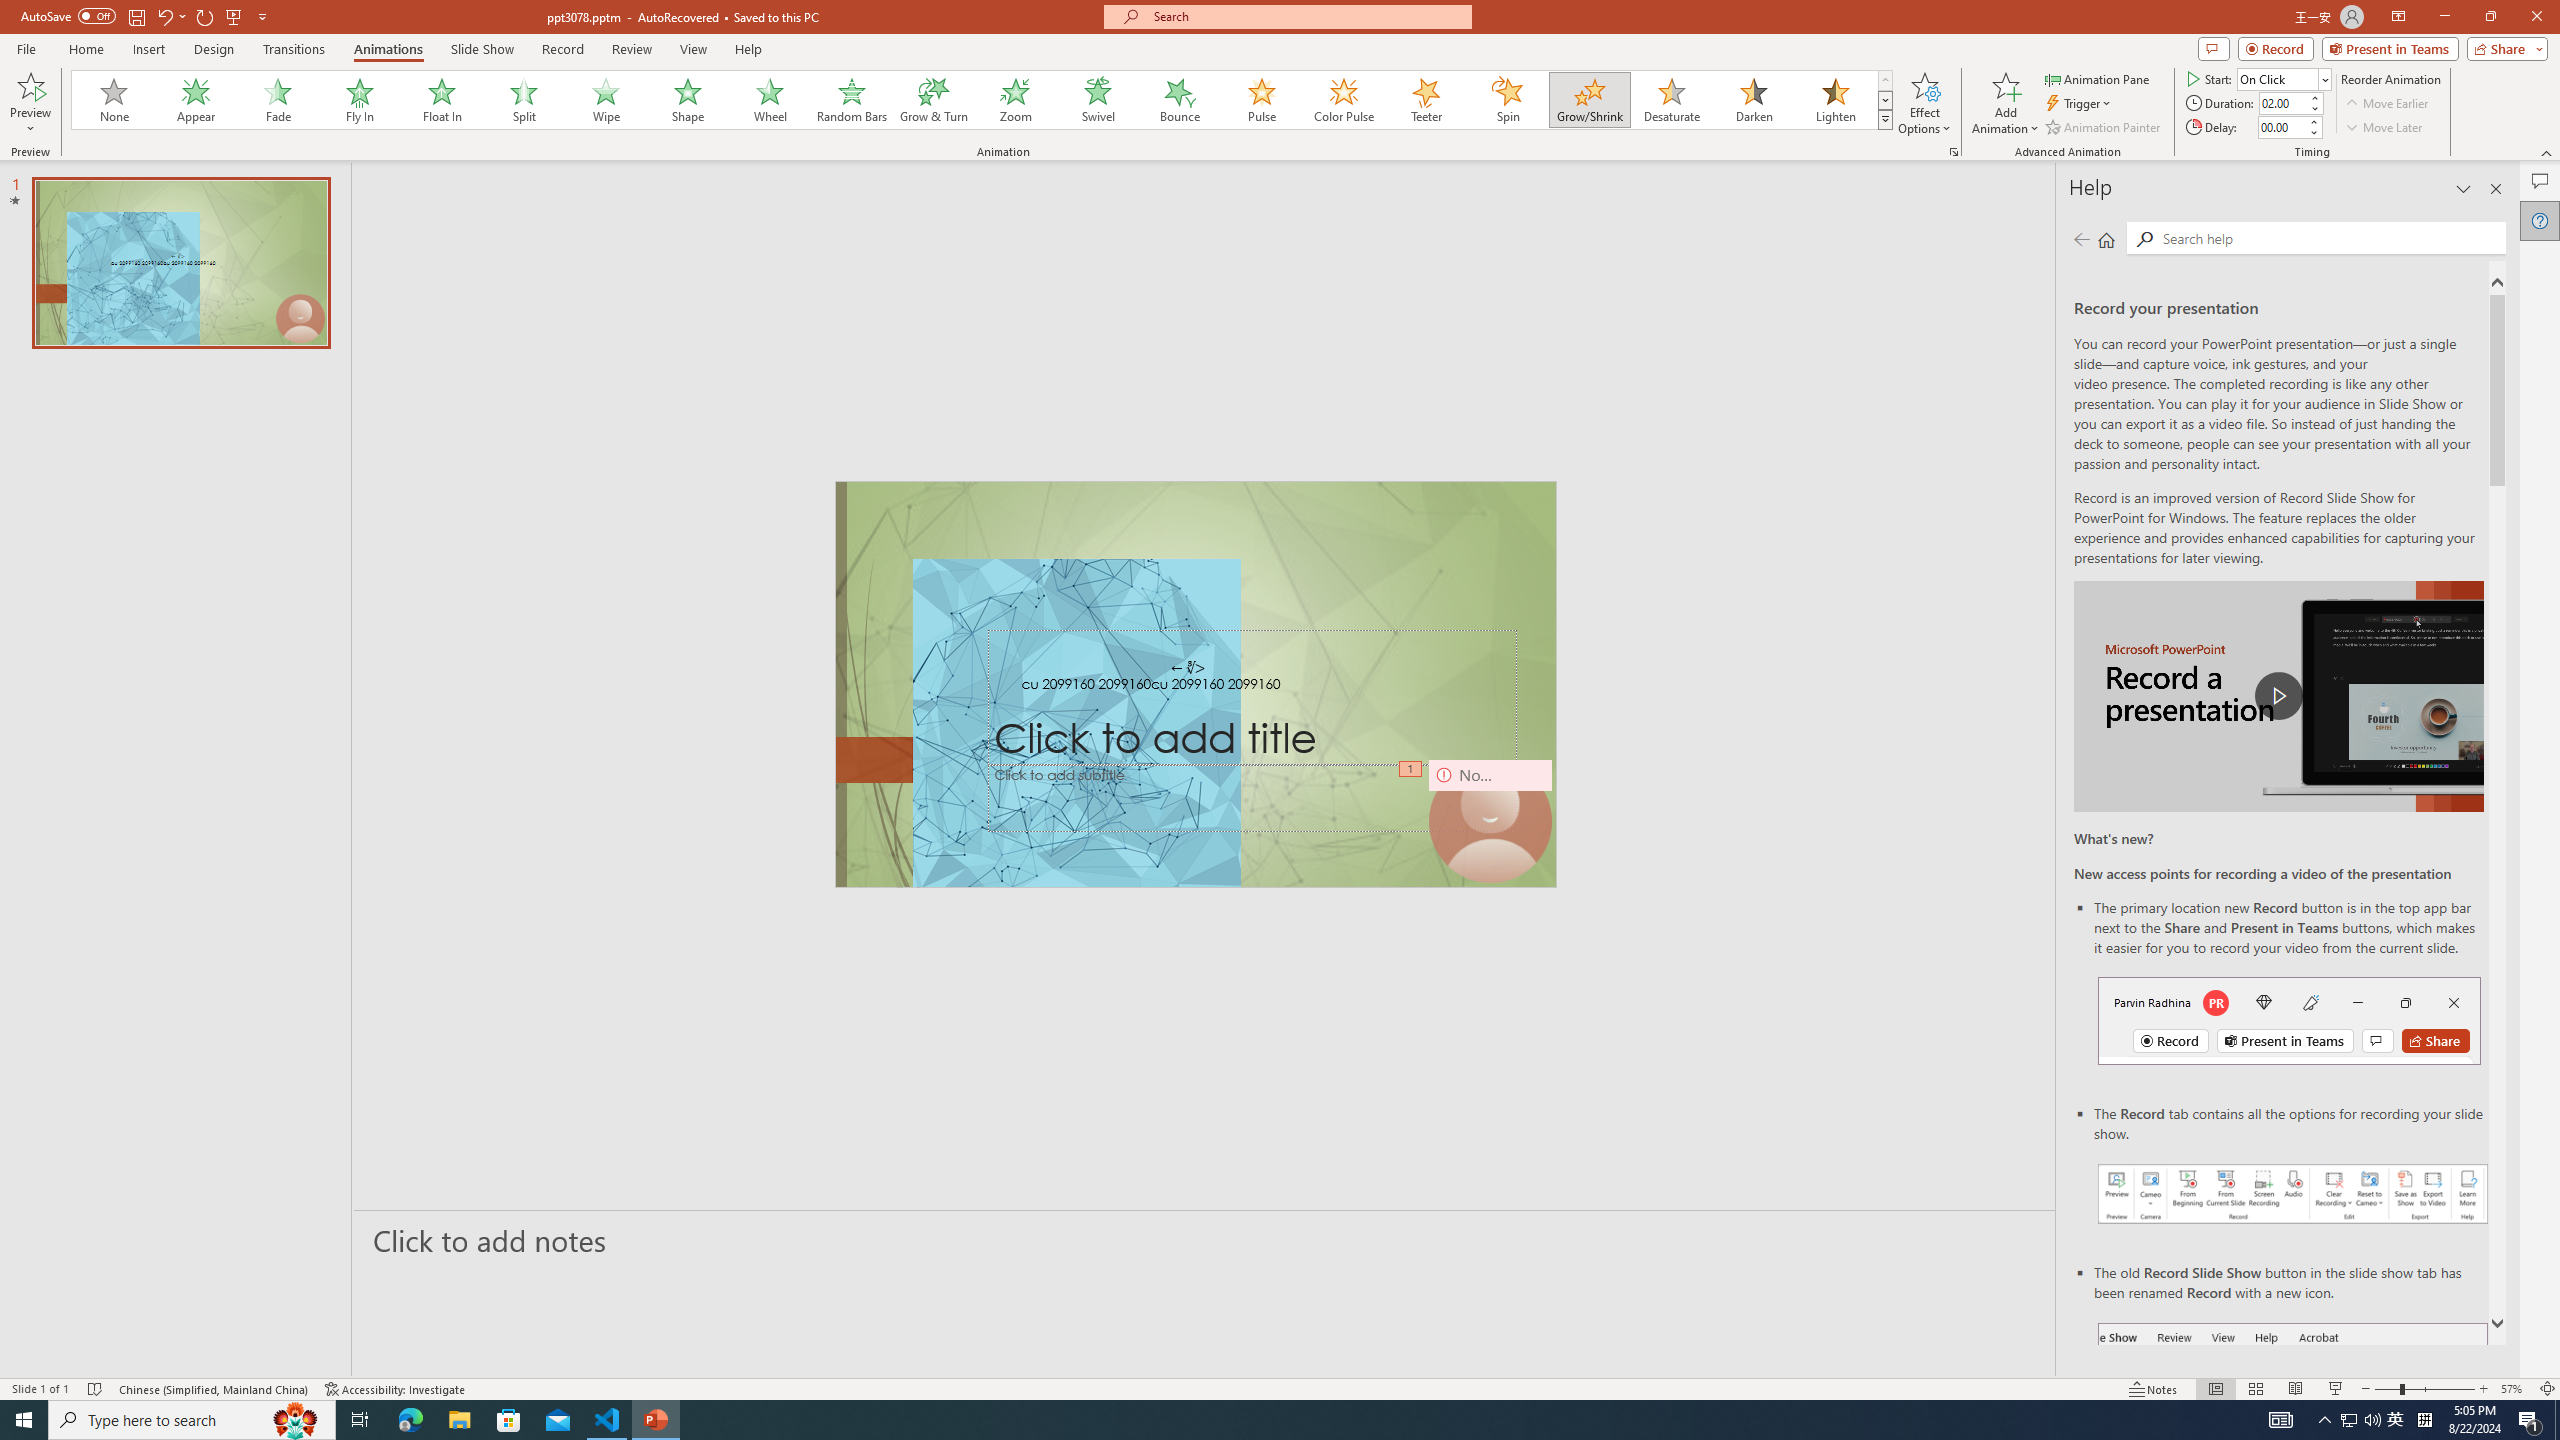 Image resolution: width=2560 pixels, height=1440 pixels. Describe the element at coordinates (442, 100) in the screenshot. I see `Float In` at that location.